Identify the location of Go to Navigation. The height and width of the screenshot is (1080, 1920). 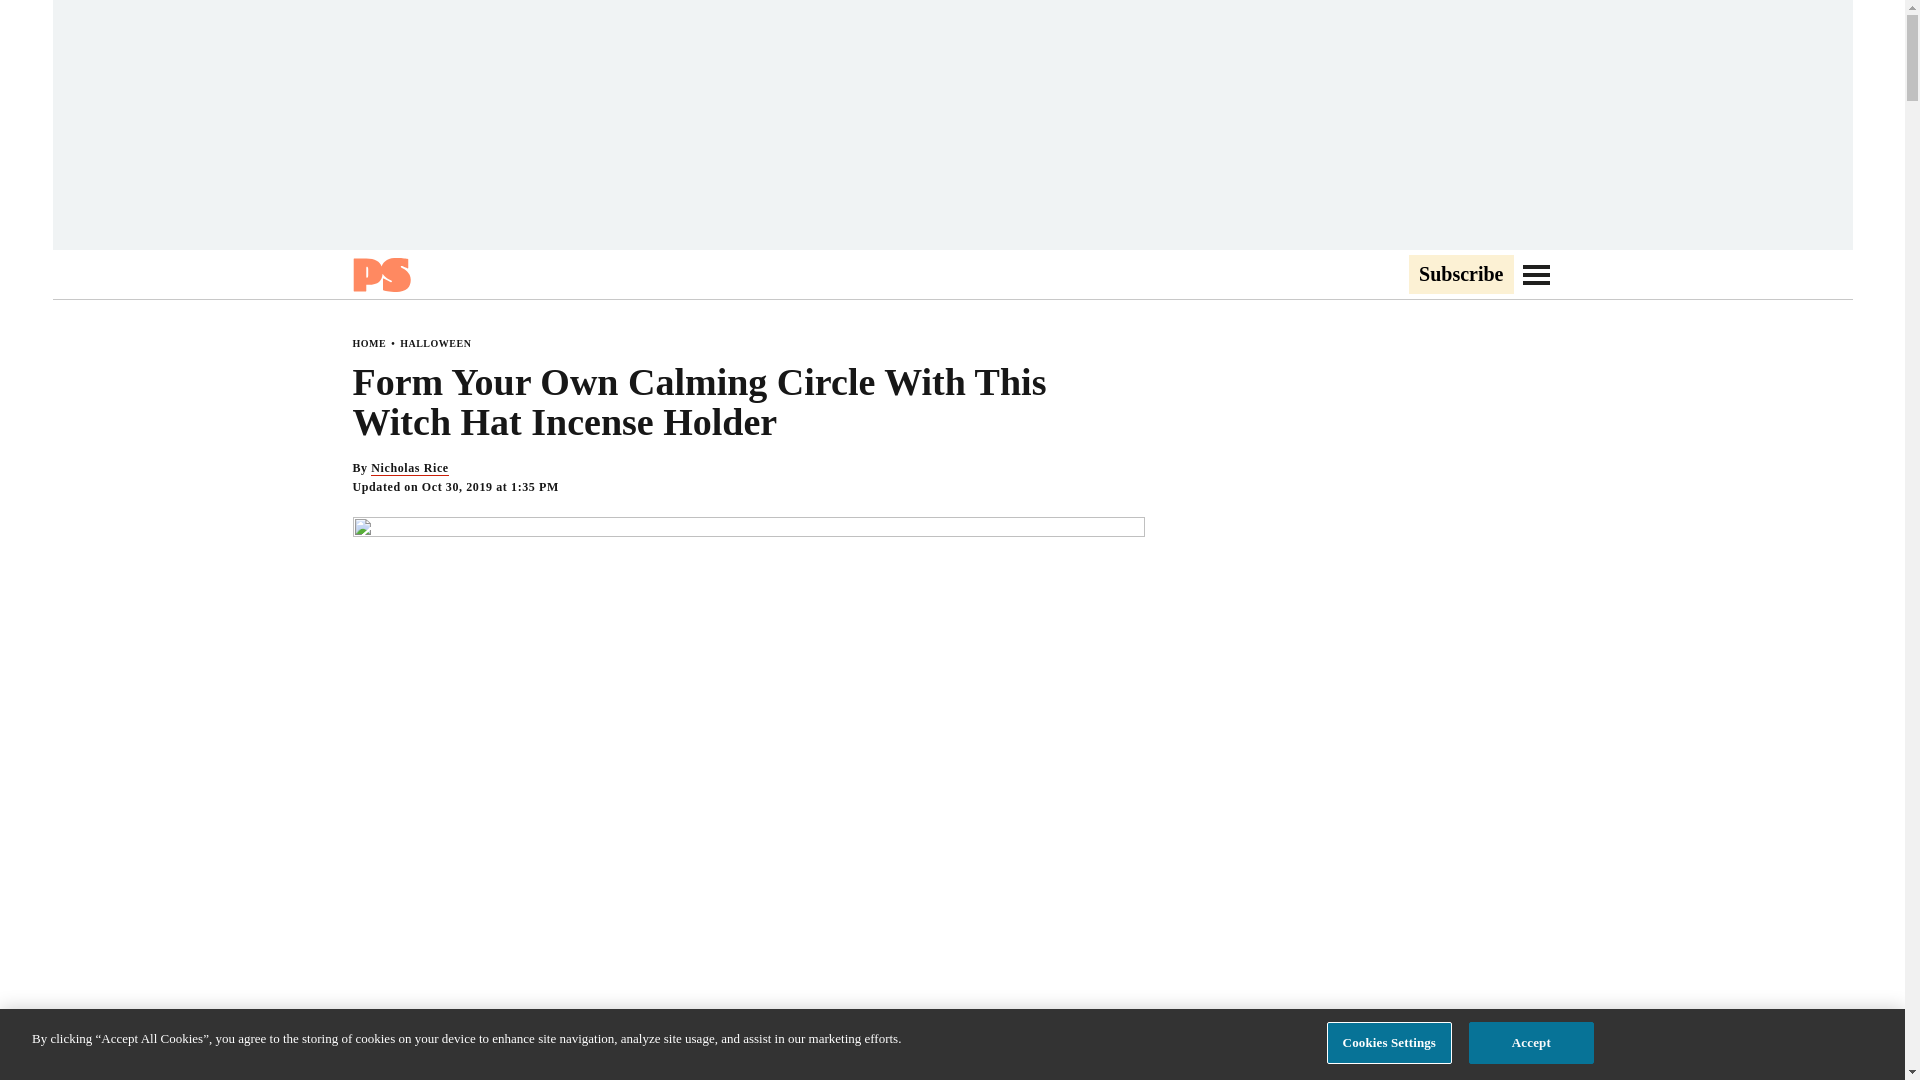
(1536, 274).